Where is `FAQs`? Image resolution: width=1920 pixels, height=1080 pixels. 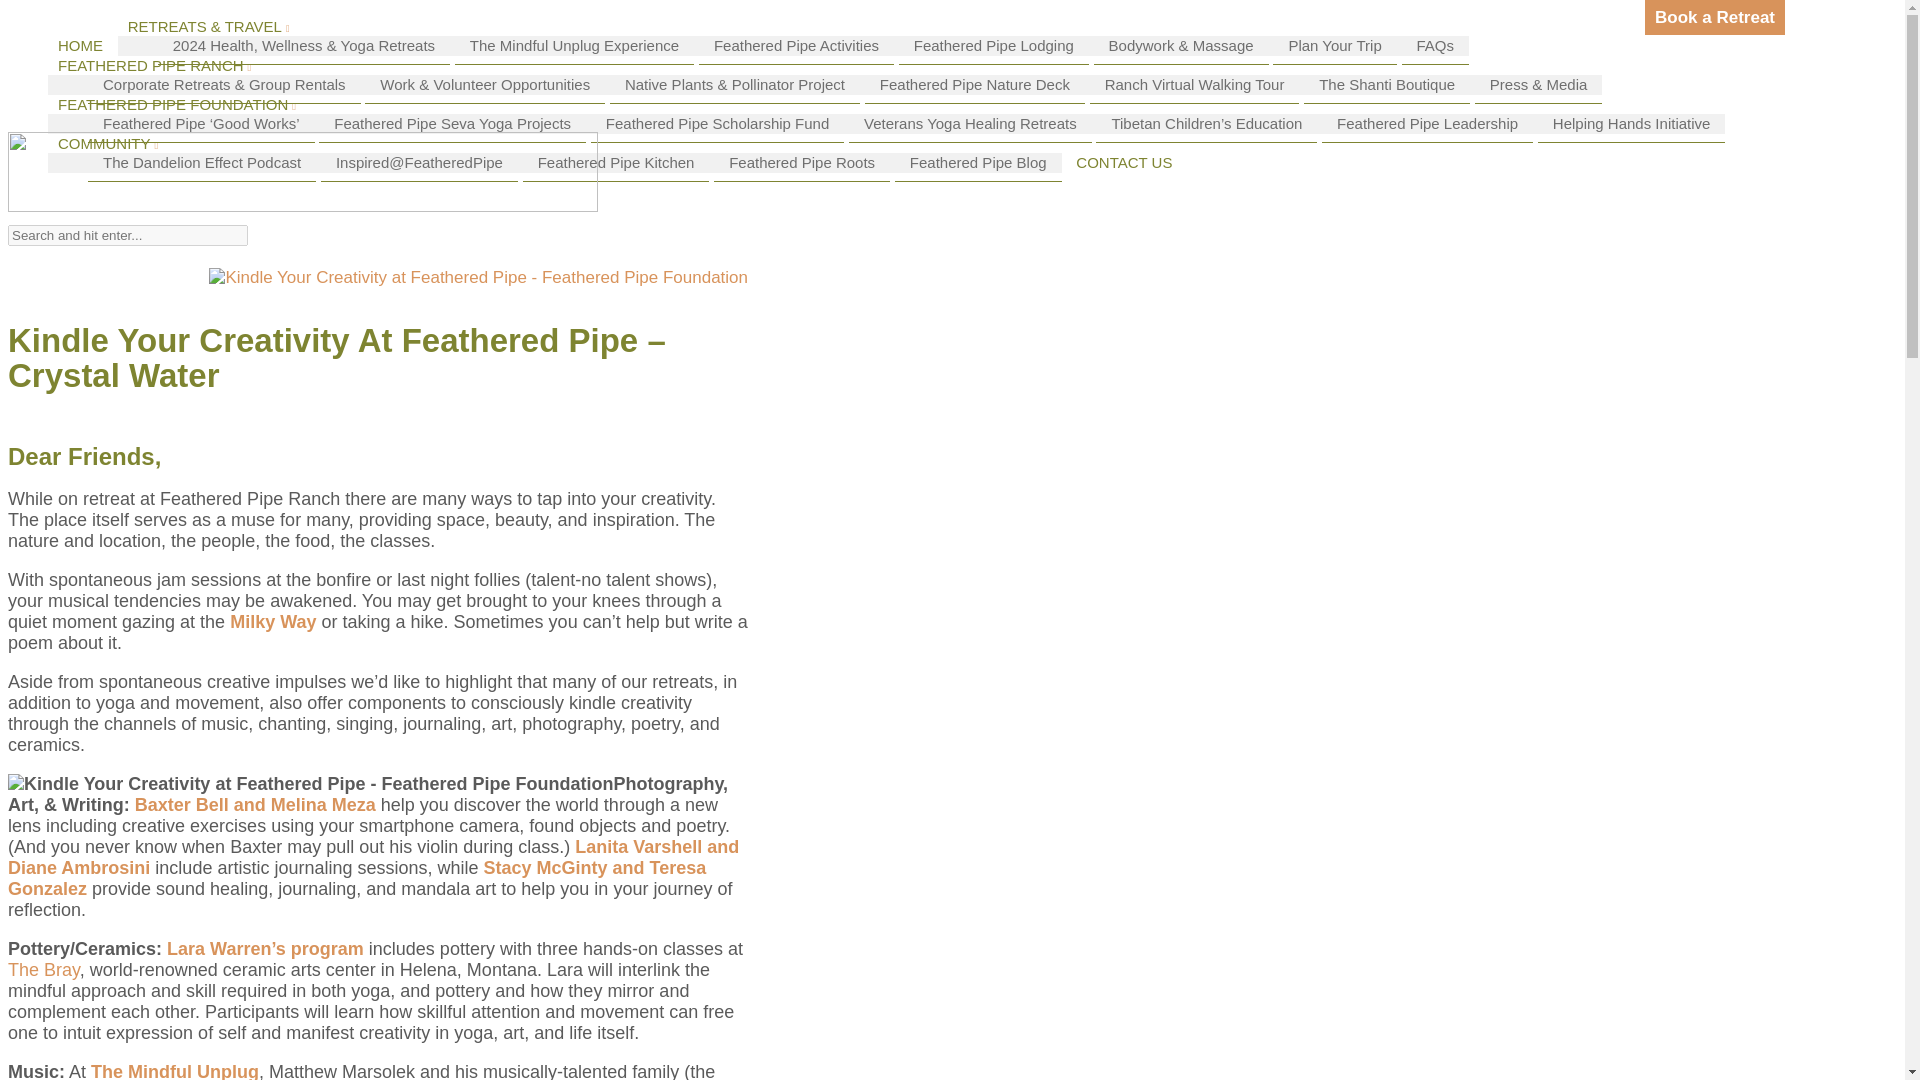 FAQs is located at coordinates (1436, 46).